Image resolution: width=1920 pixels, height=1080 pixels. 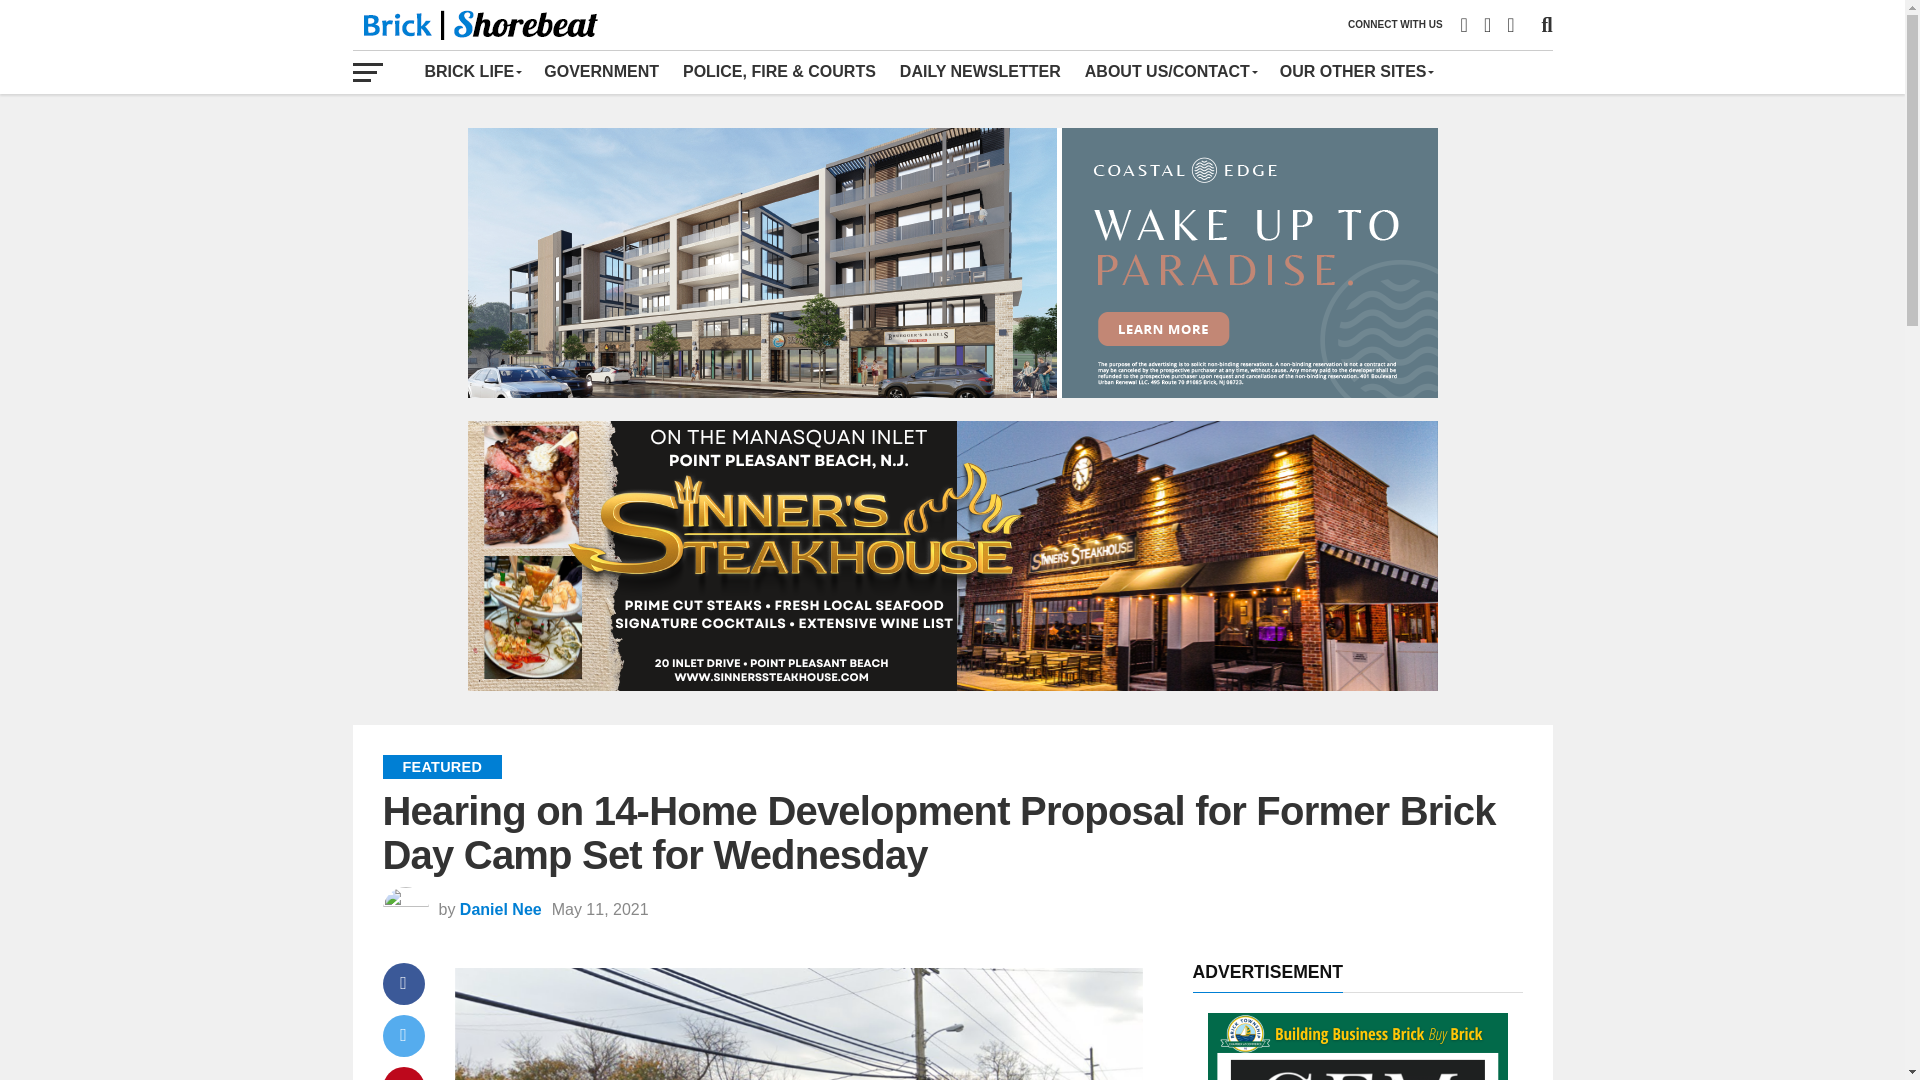 What do you see at coordinates (980, 71) in the screenshot?
I see `DAILY NEWSLETTER` at bounding box center [980, 71].